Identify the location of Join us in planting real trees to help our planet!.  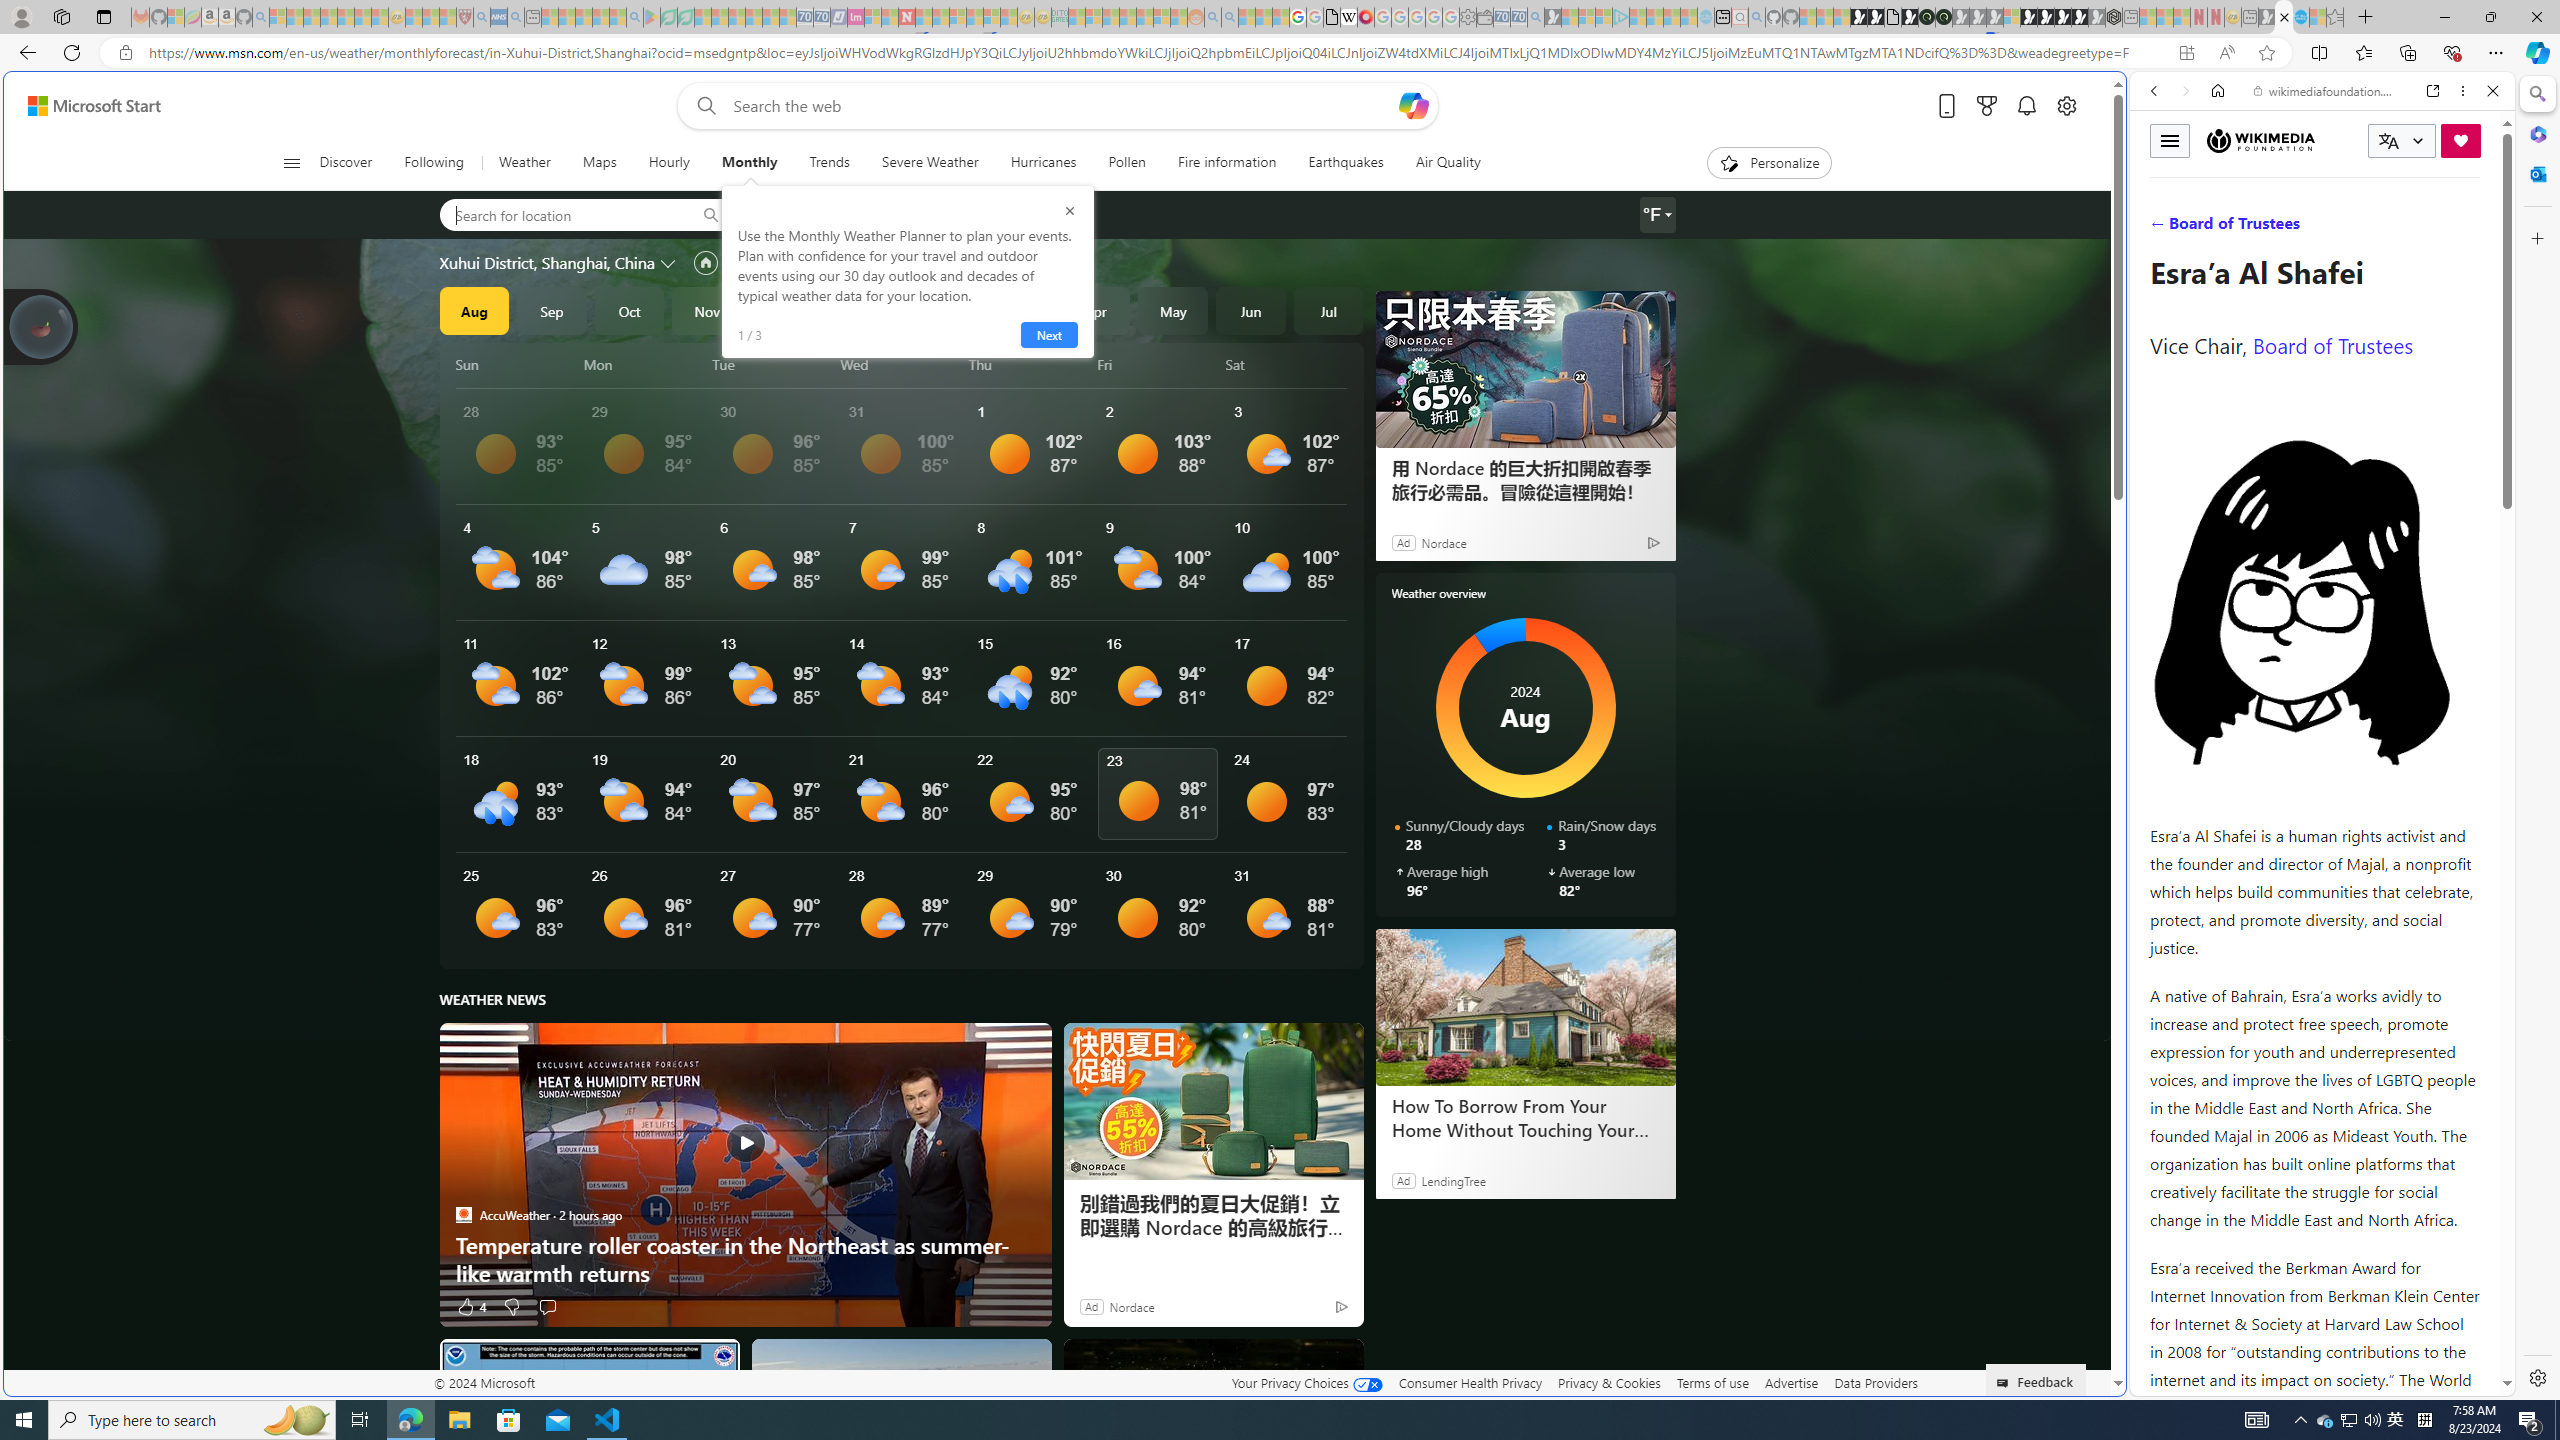
(42, 326).